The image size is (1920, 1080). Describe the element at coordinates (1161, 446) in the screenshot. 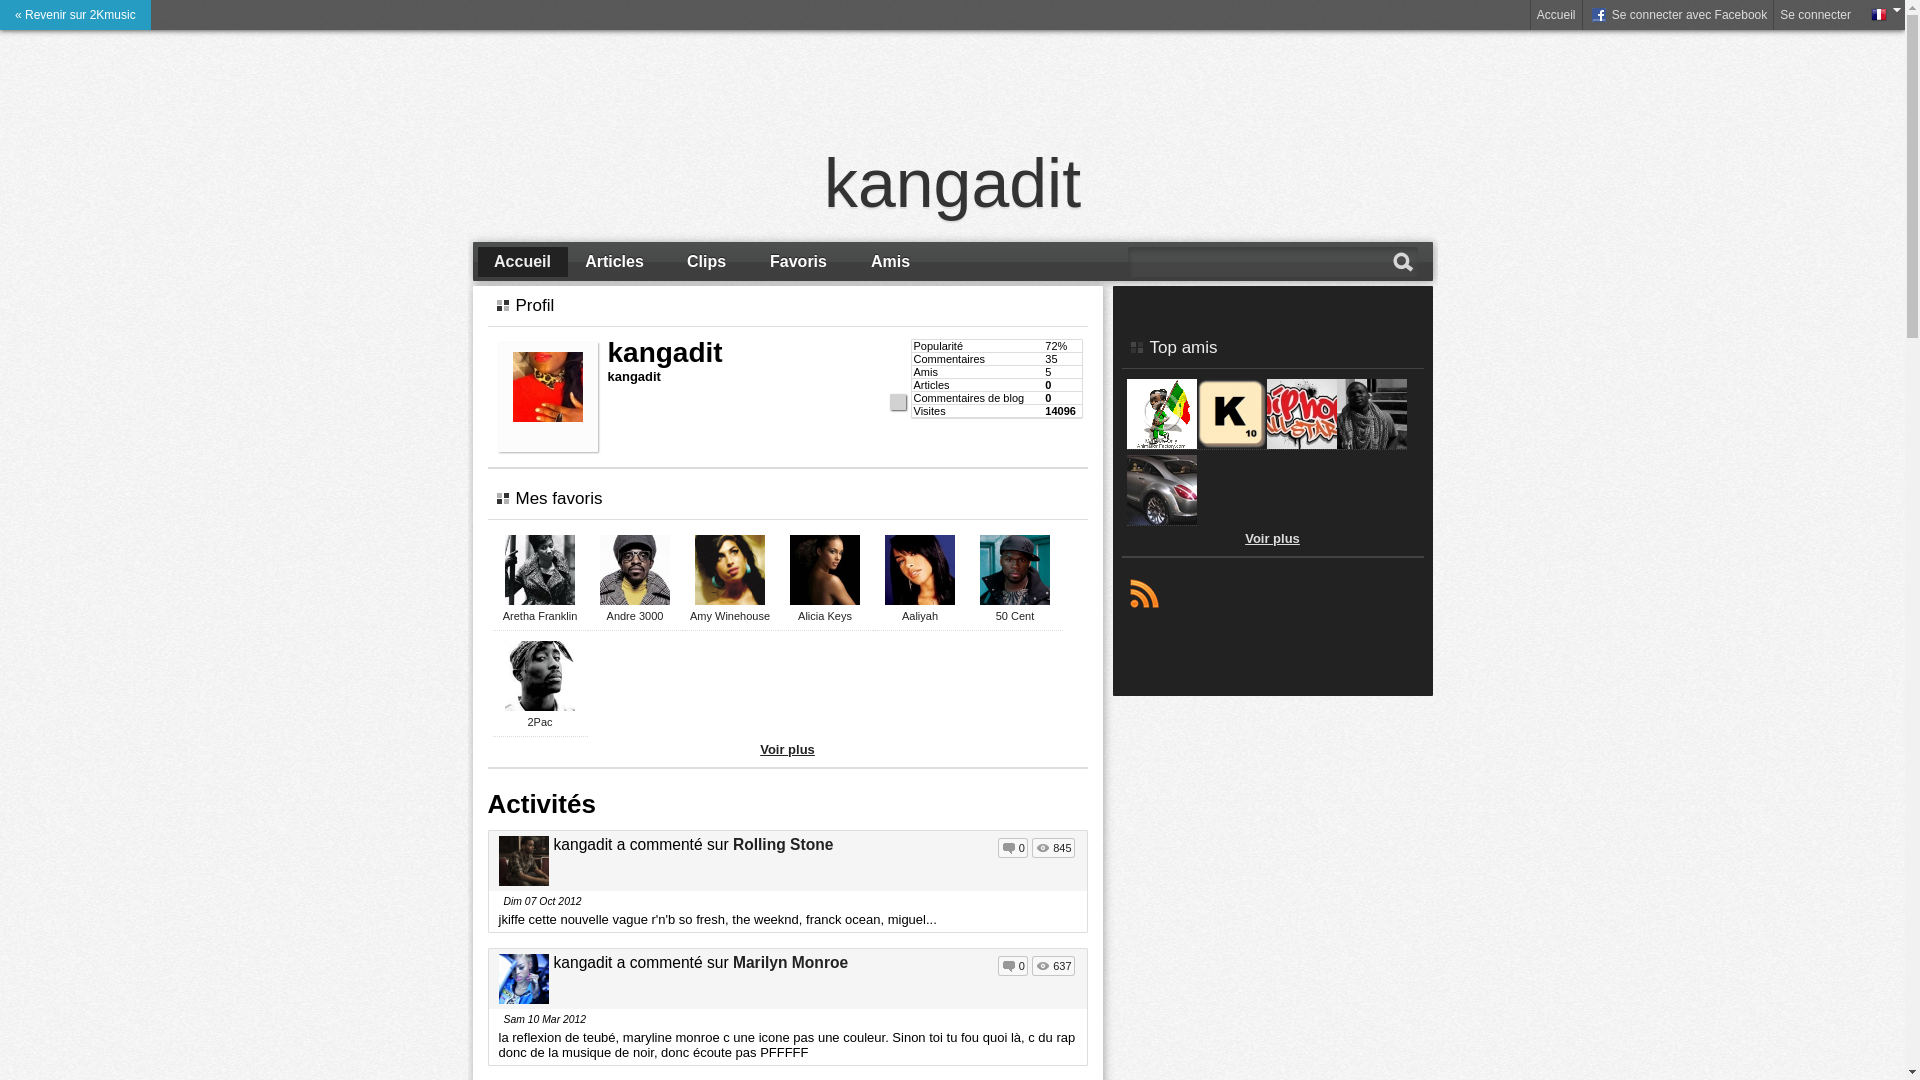

I see `DJ KELLY` at that location.